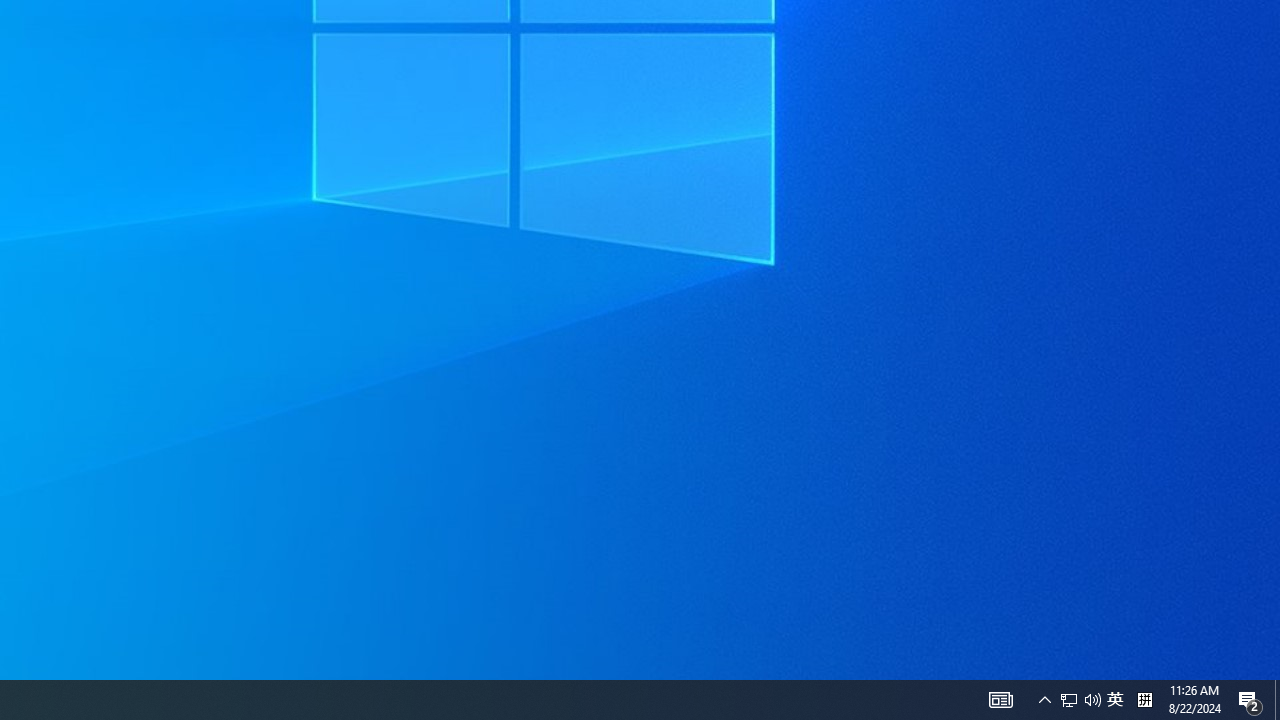  What do you see at coordinates (1044, 700) in the screenshot?
I see `Notification Chevron` at bounding box center [1044, 700].